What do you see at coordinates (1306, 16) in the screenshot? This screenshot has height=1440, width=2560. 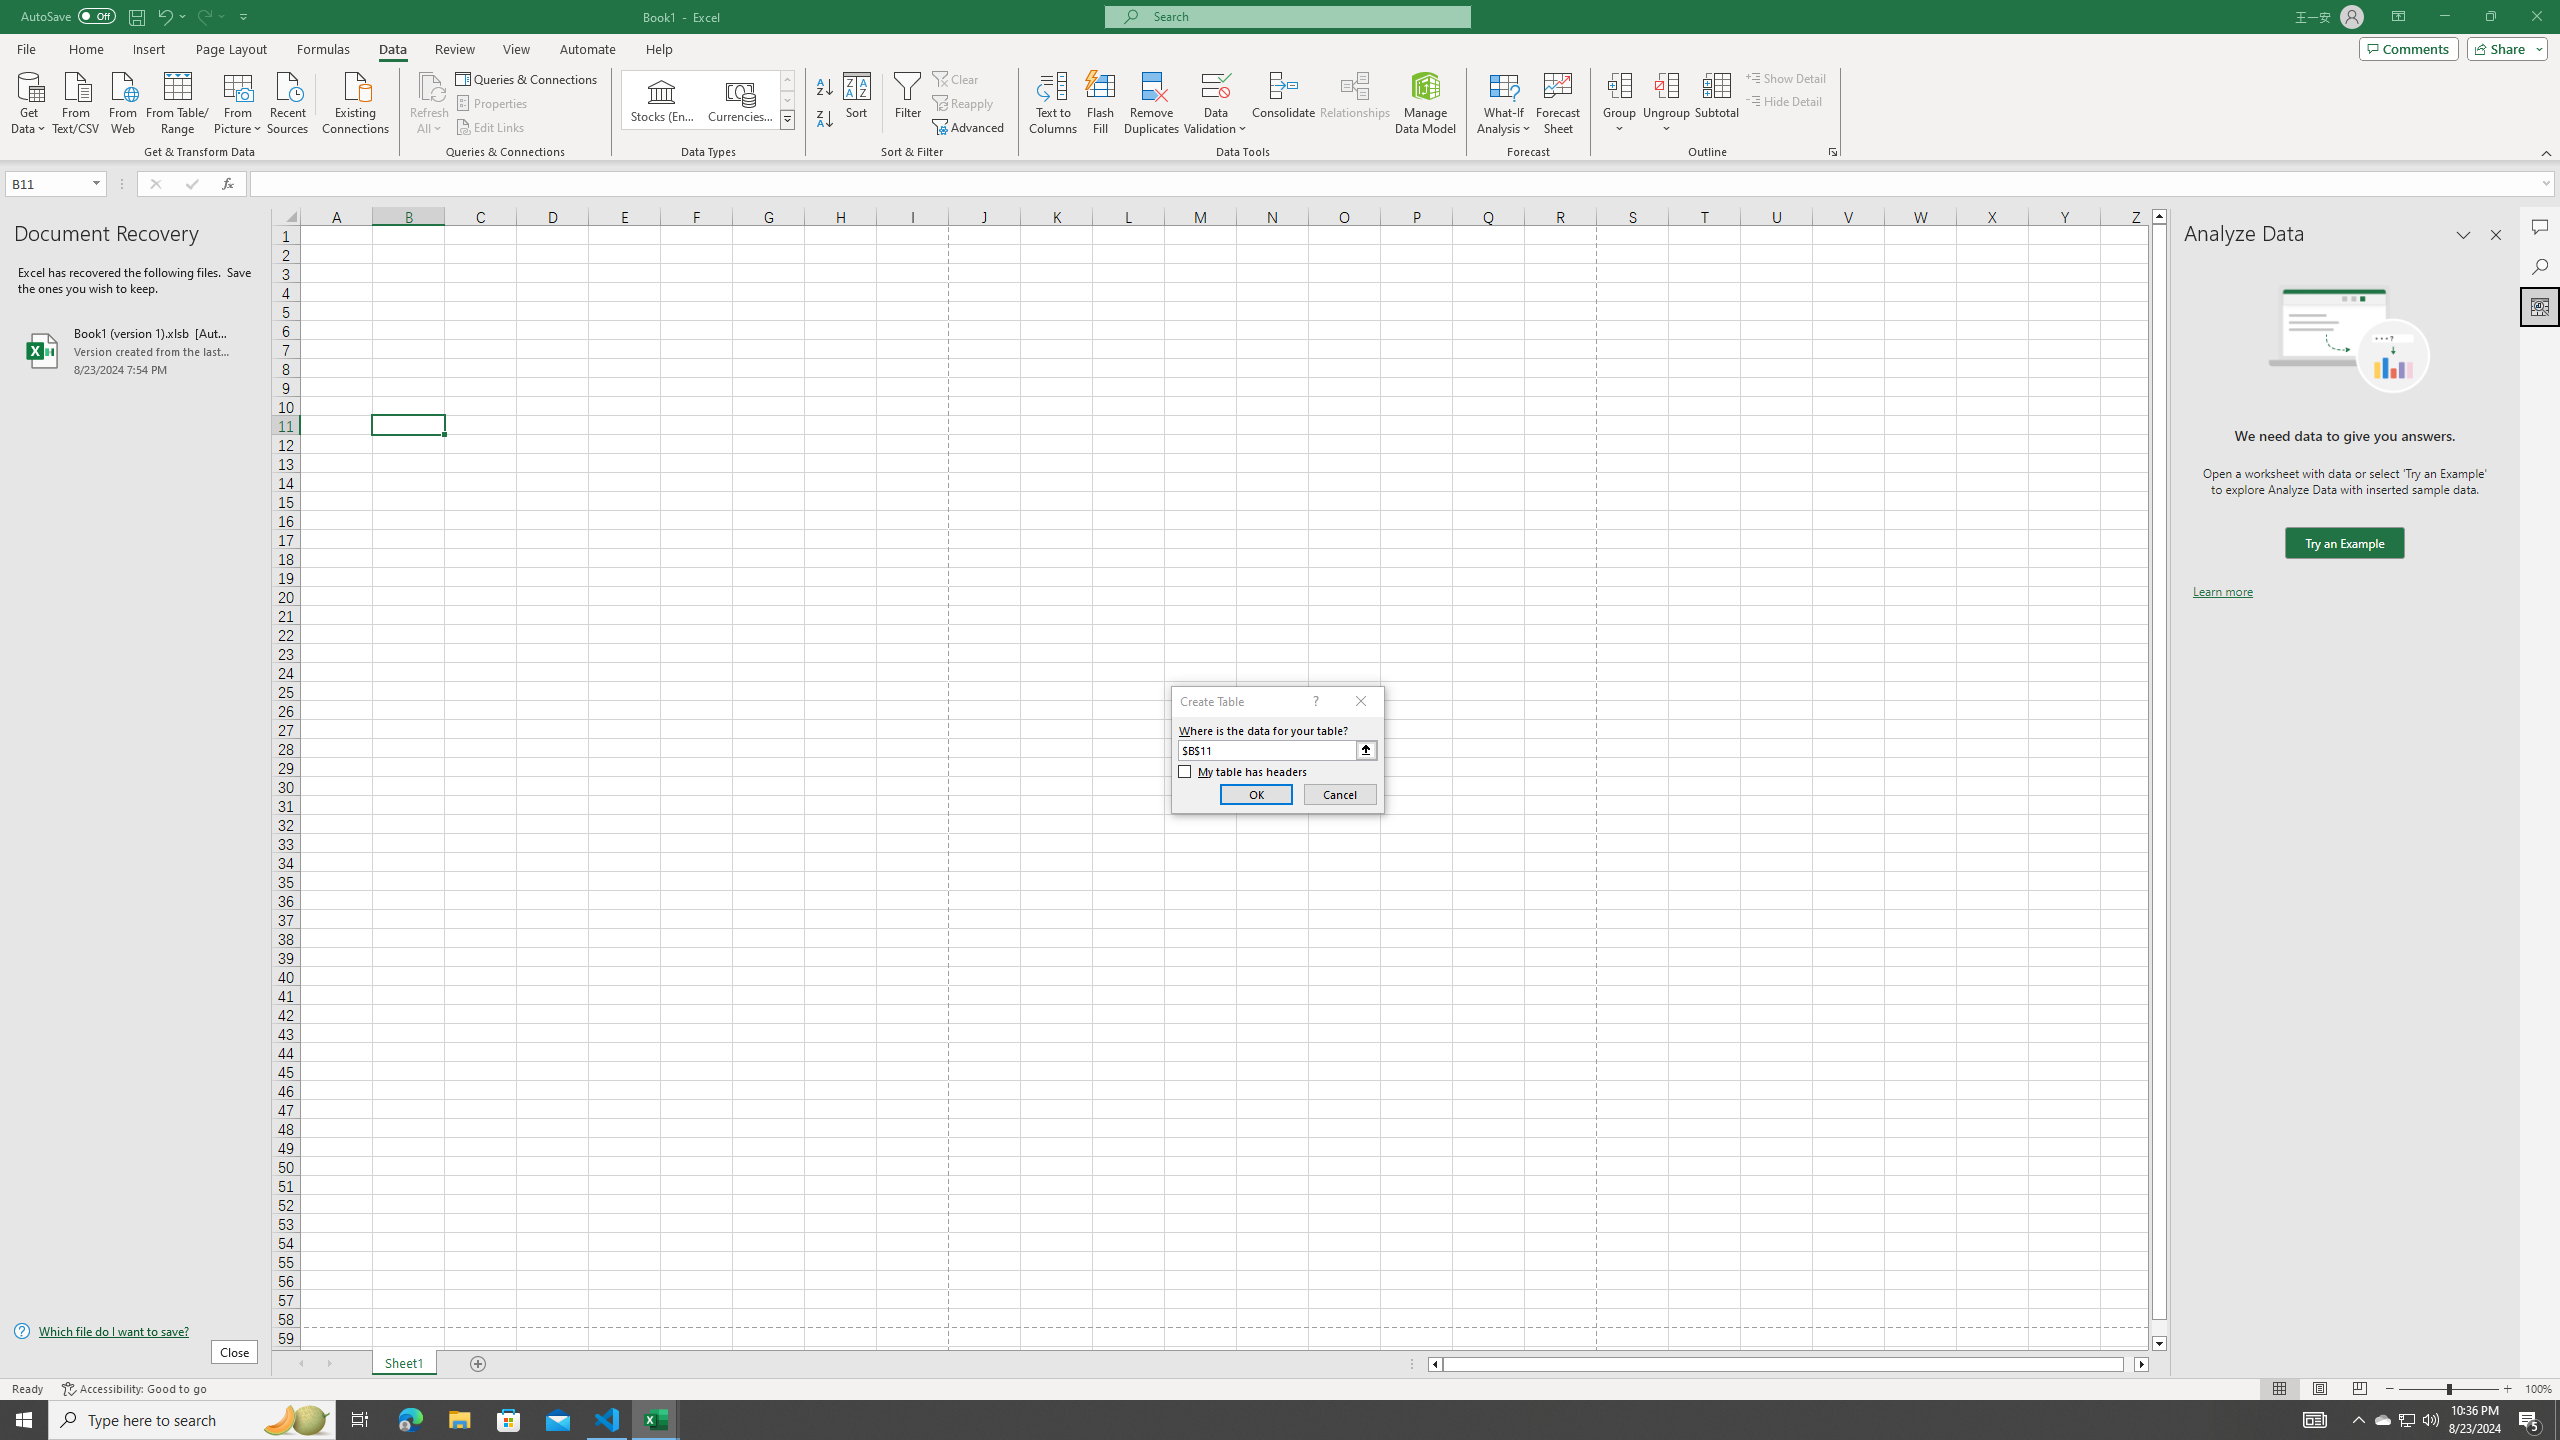 I see `Microsoft search` at bounding box center [1306, 16].